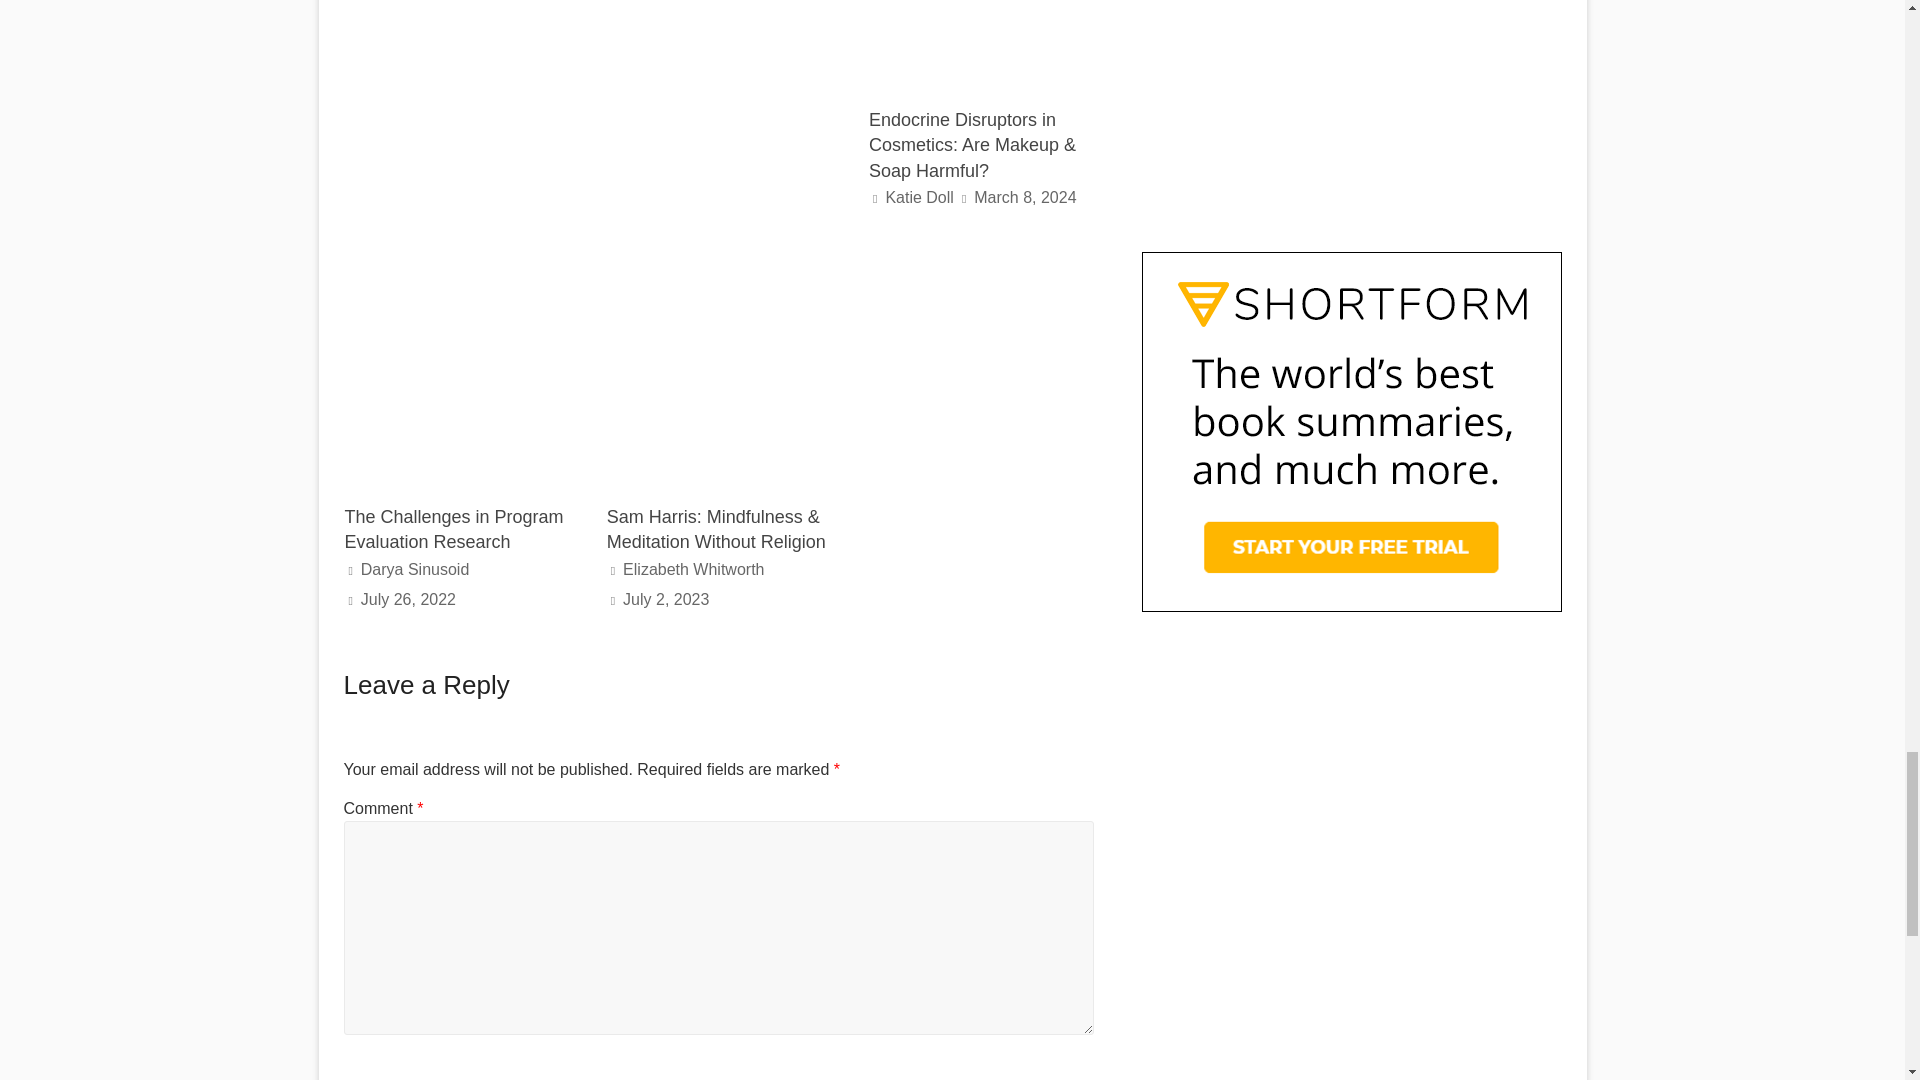  Describe the element at coordinates (452, 528) in the screenshot. I see `The Challenges in Program Evaluation Research` at that location.